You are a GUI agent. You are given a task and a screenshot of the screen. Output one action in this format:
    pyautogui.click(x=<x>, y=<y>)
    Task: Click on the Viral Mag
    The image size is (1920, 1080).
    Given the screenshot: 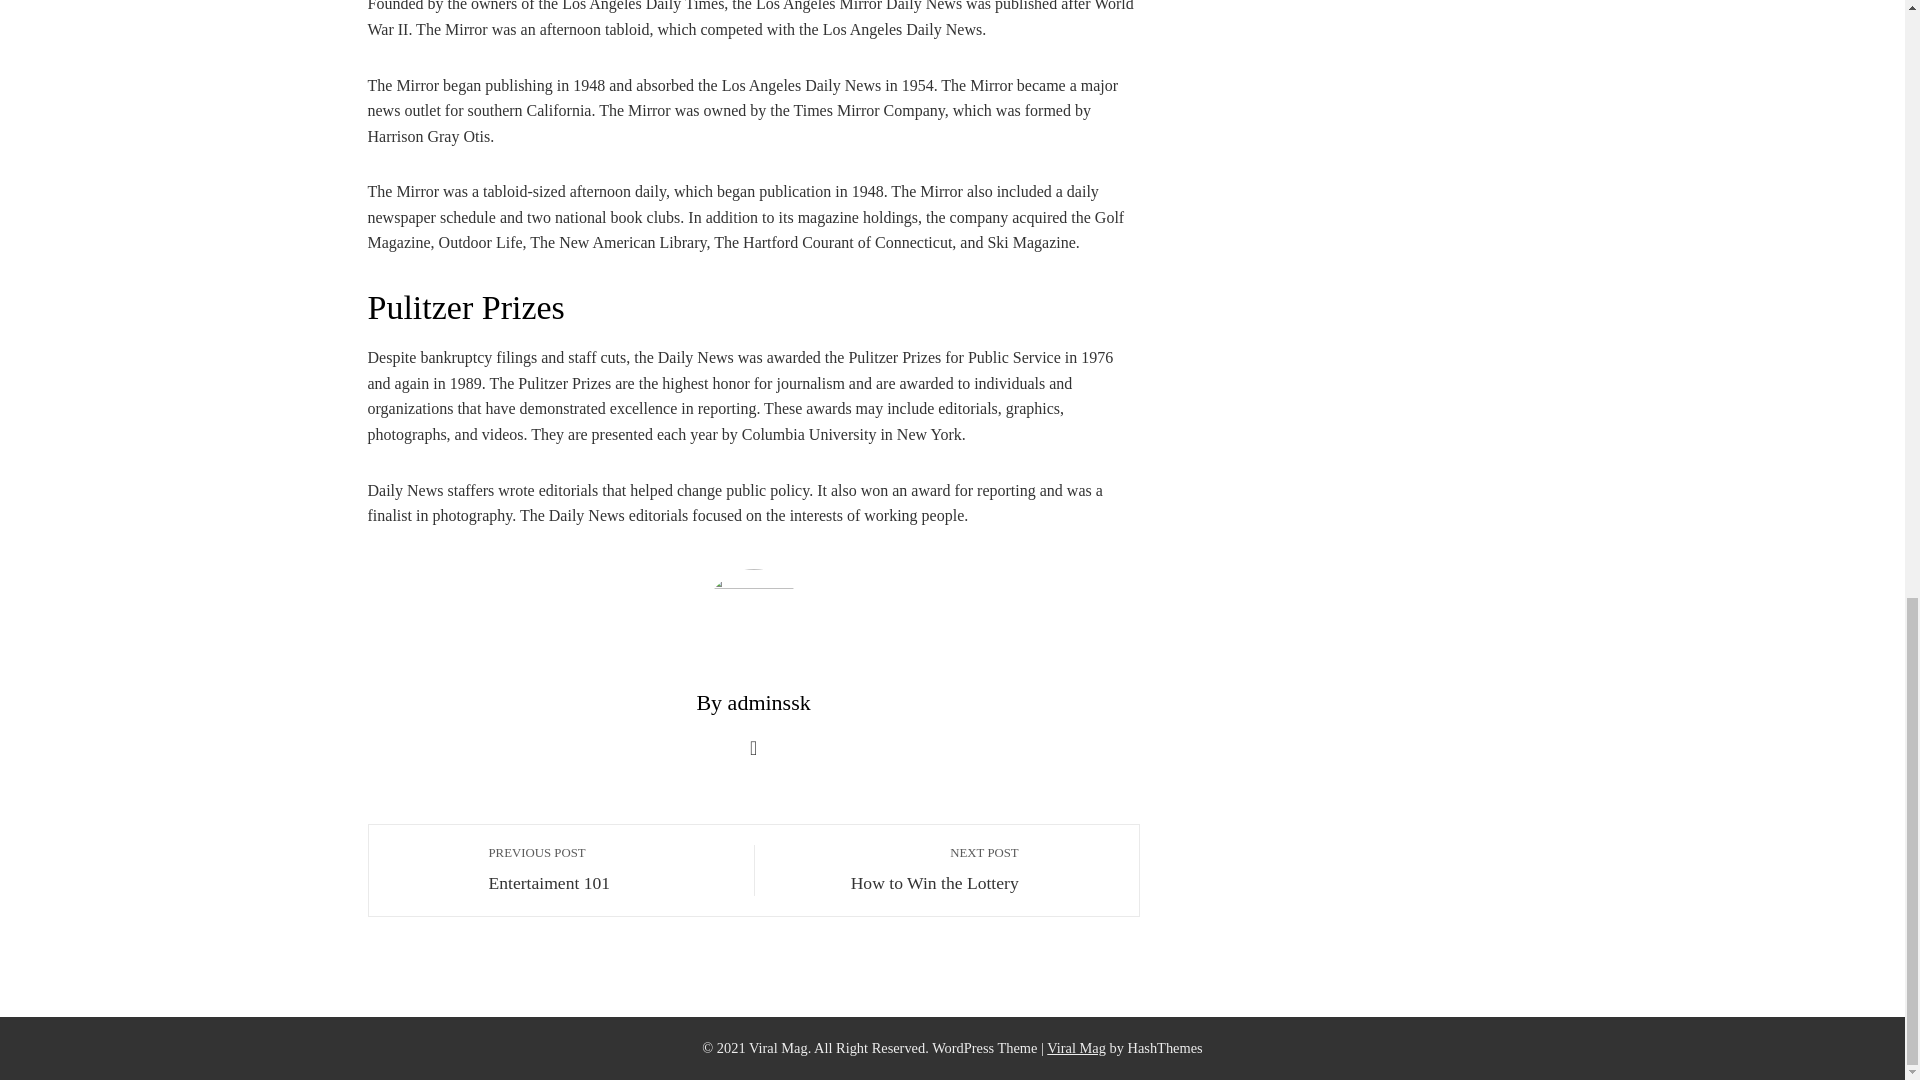 What is the action you would take?
    pyautogui.click(x=610, y=868)
    